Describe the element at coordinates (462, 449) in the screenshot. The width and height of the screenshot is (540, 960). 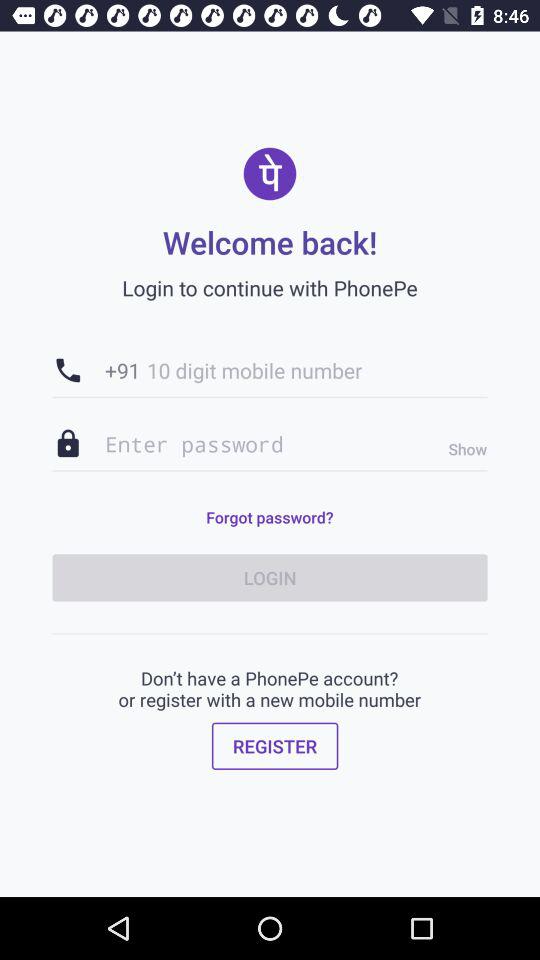
I see `swipe to show item` at that location.